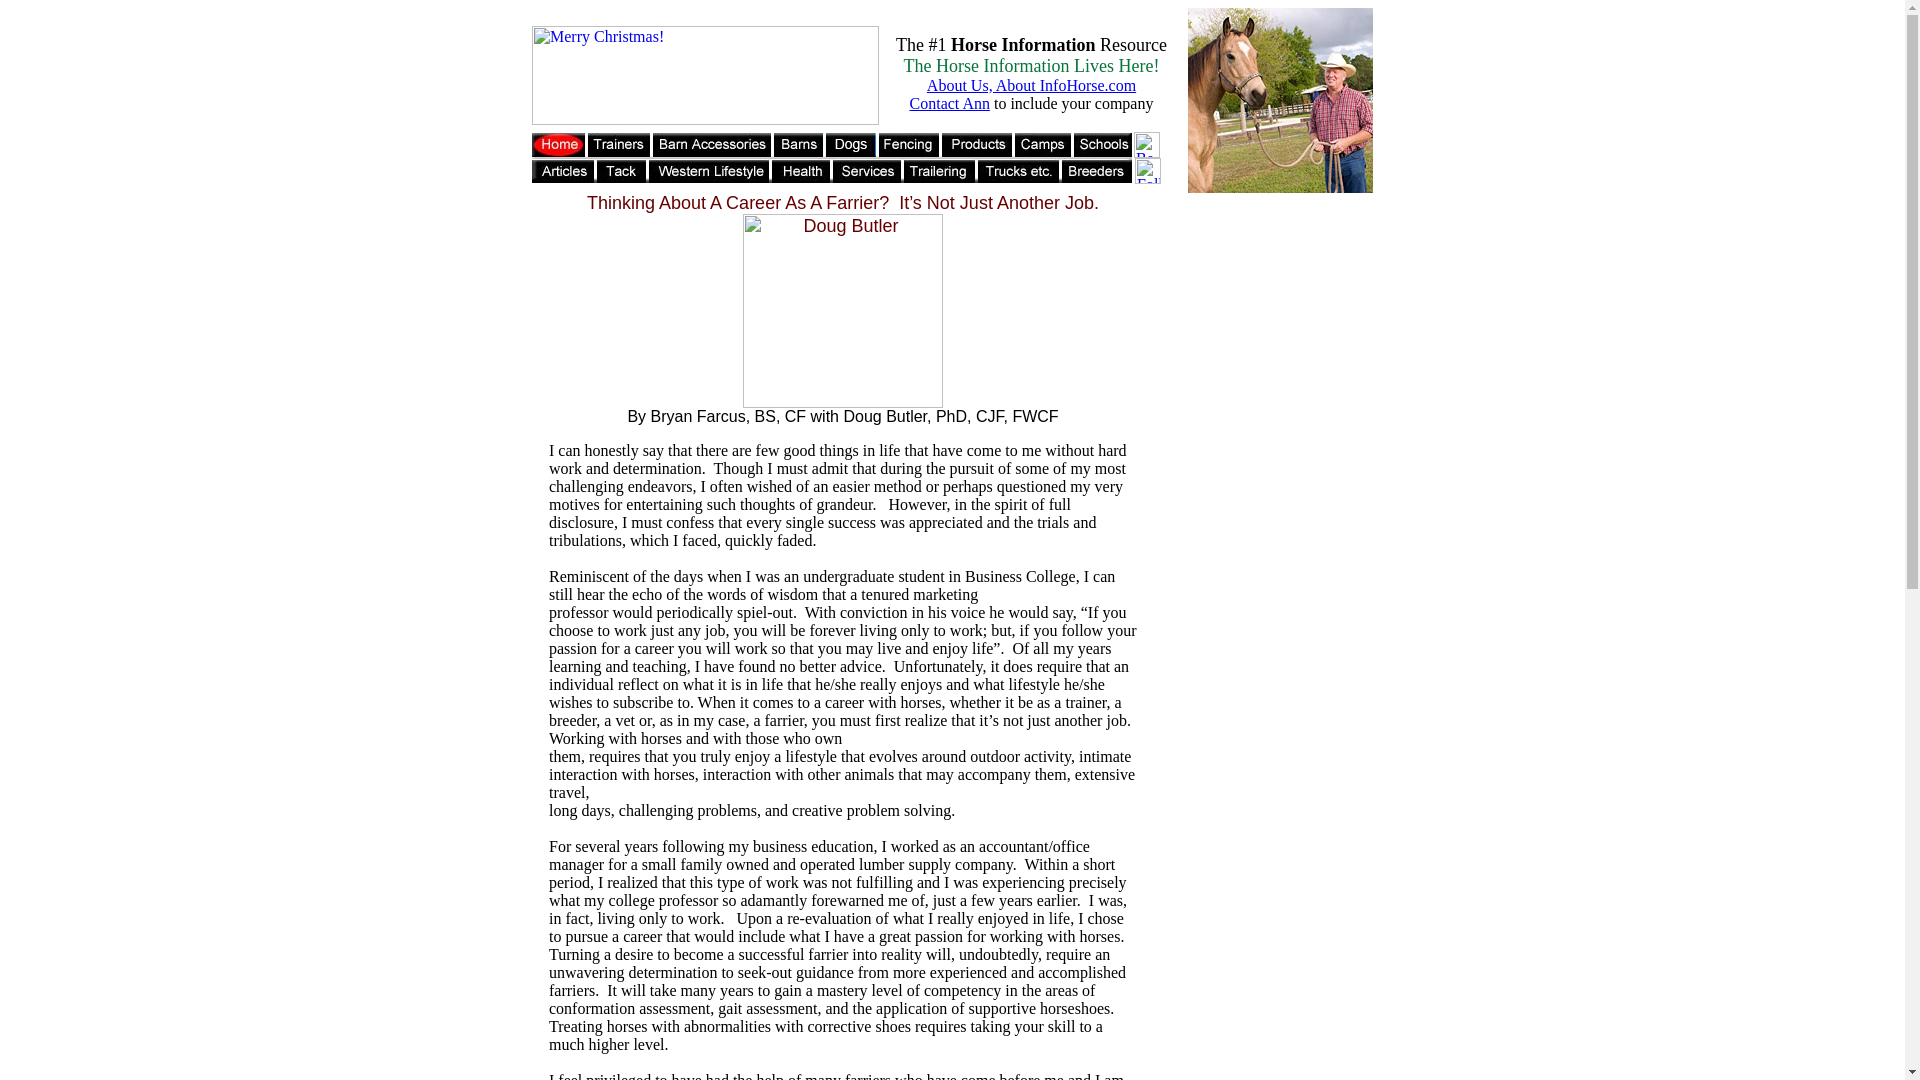  What do you see at coordinates (950, 104) in the screenshot?
I see `Contact Ann` at bounding box center [950, 104].